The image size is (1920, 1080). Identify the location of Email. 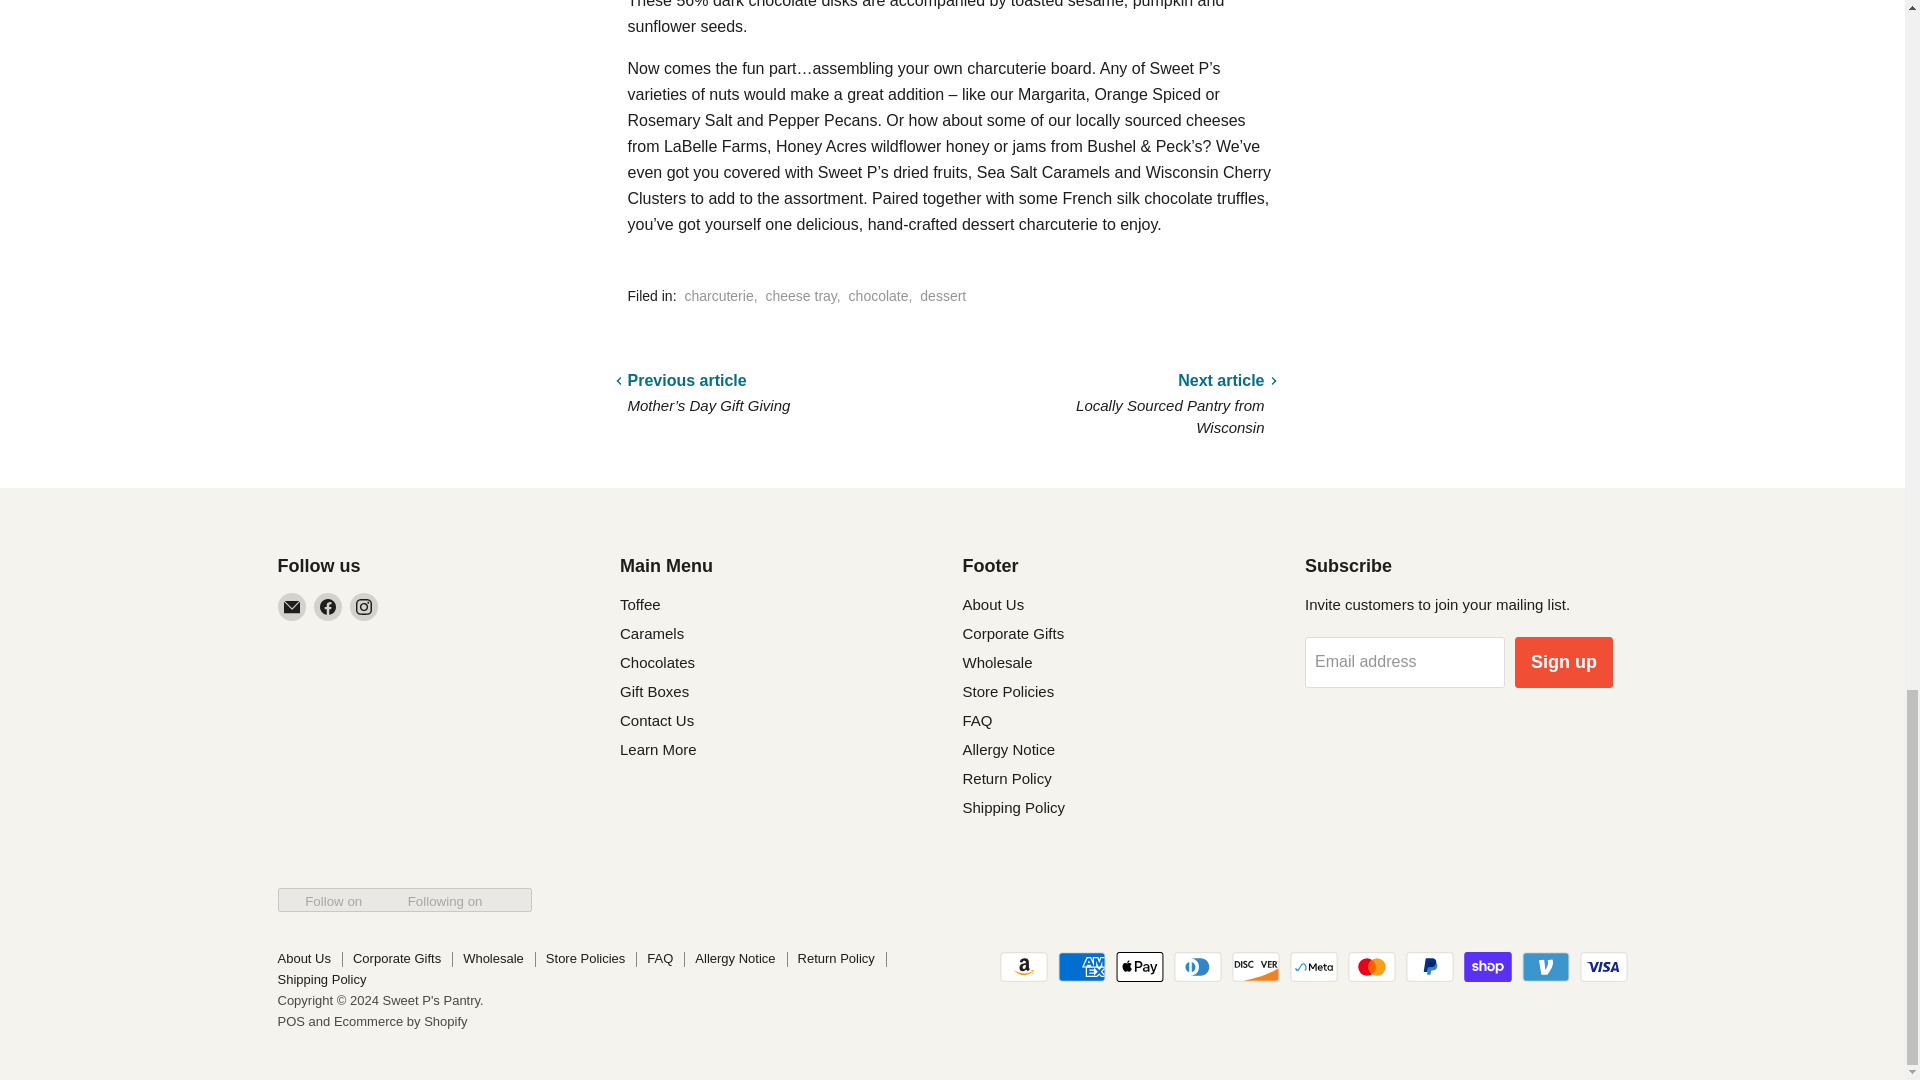
(292, 606).